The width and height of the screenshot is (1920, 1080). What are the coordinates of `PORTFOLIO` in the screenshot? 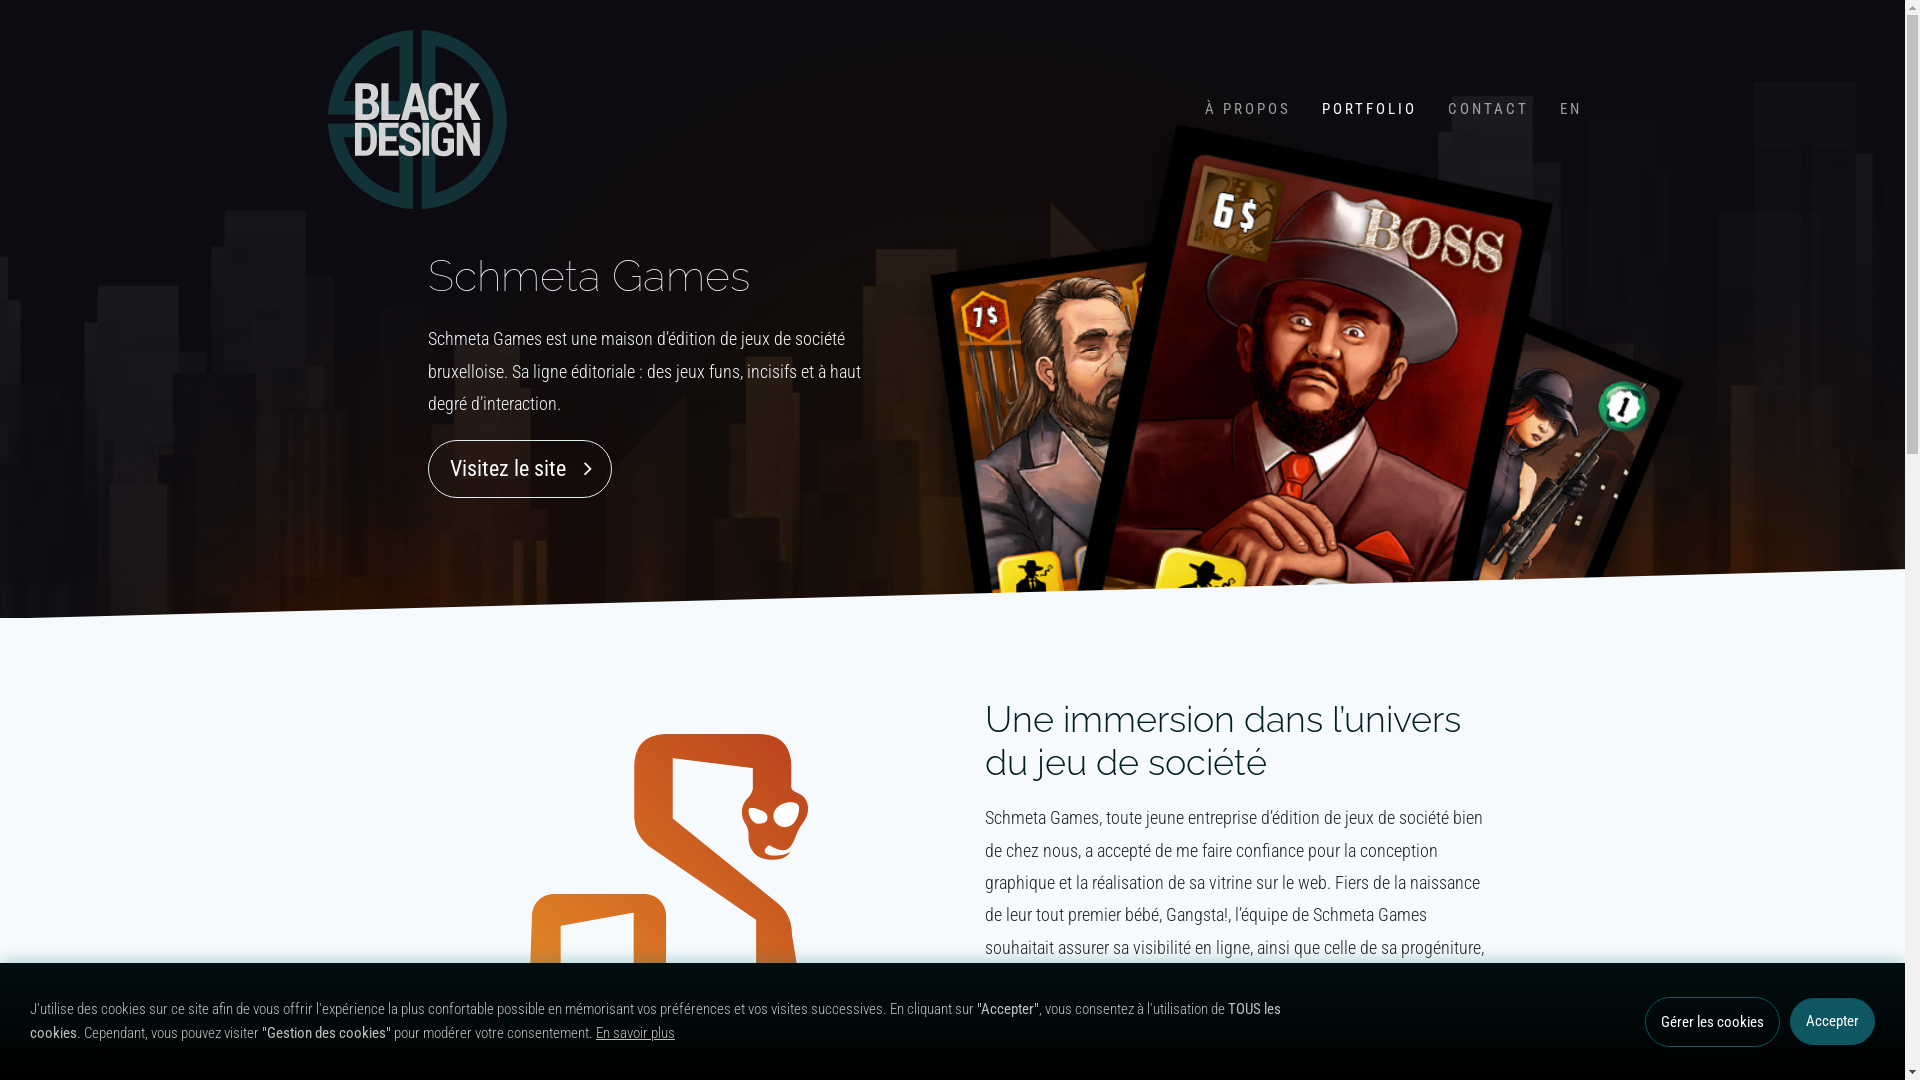 It's located at (1370, 110).